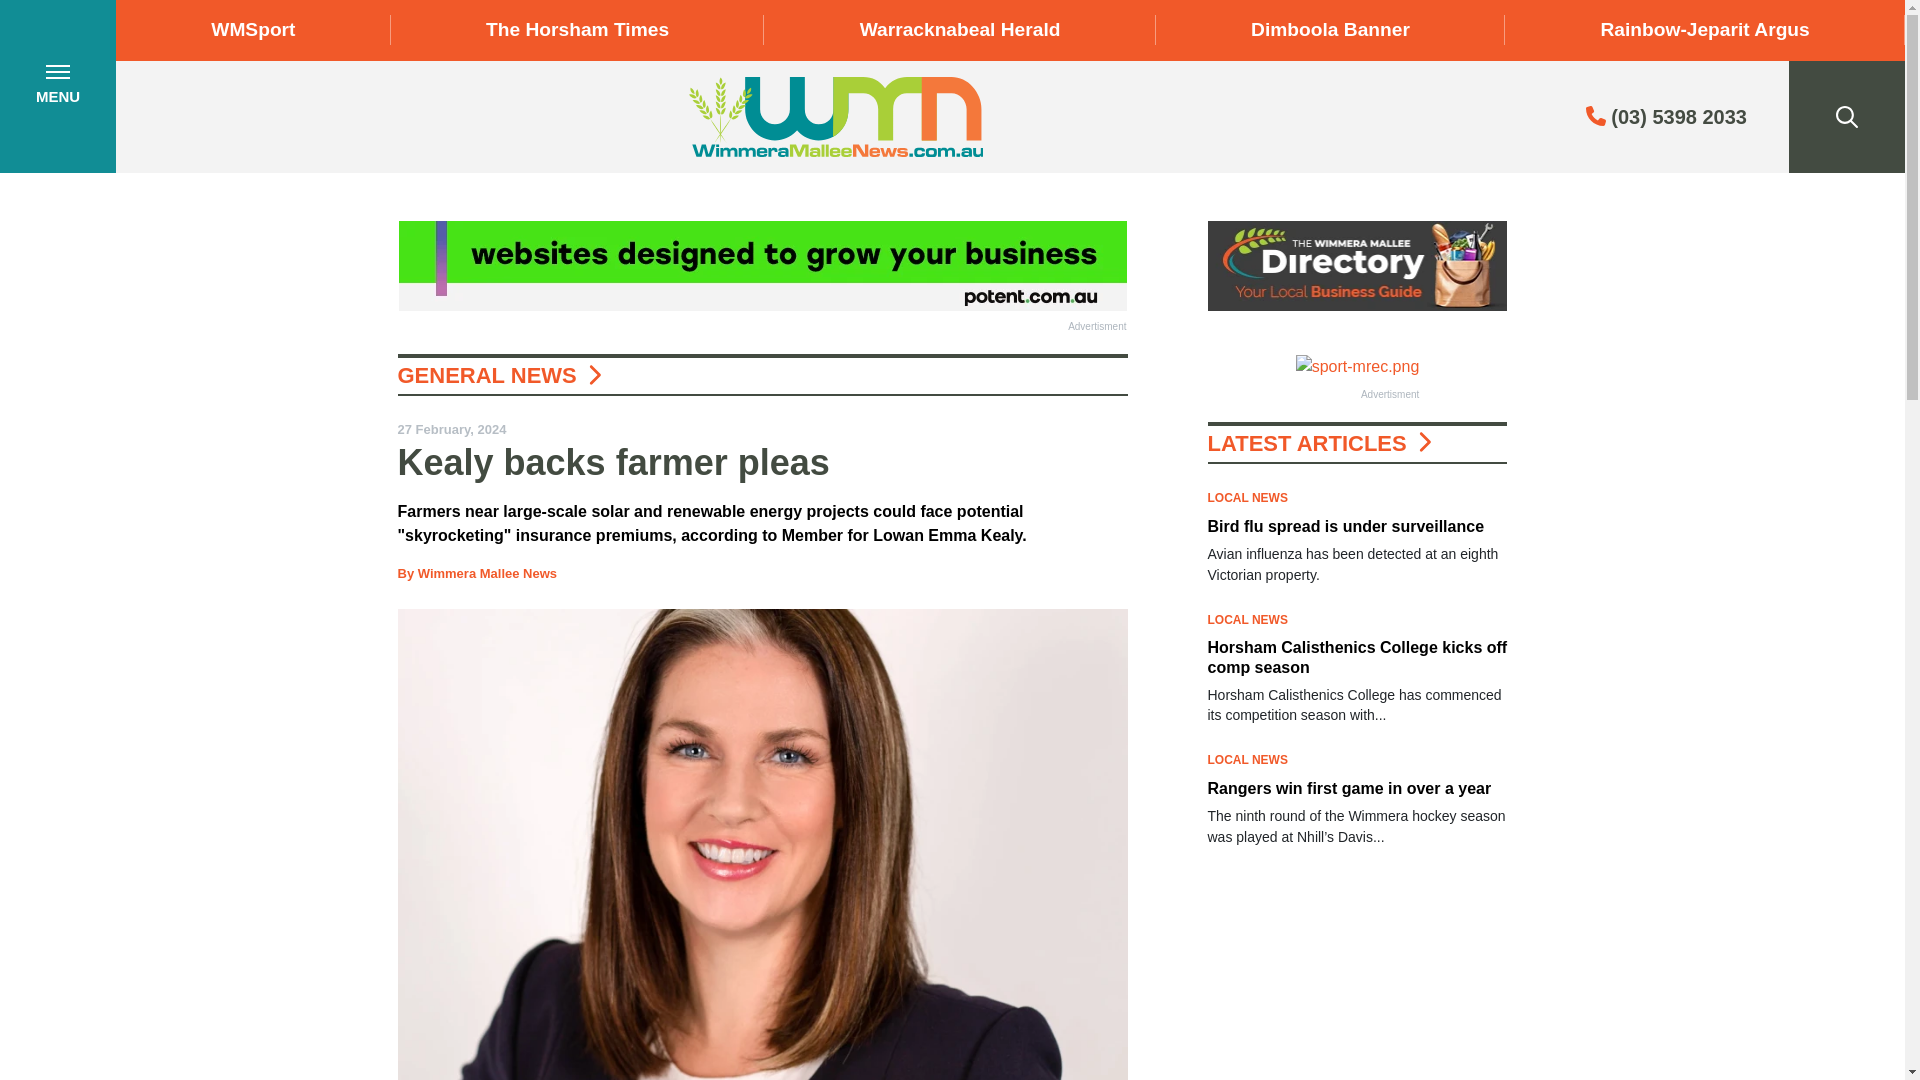  What do you see at coordinates (960, 30) in the screenshot?
I see `Warracknabeal Herald` at bounding box center [960, 30].